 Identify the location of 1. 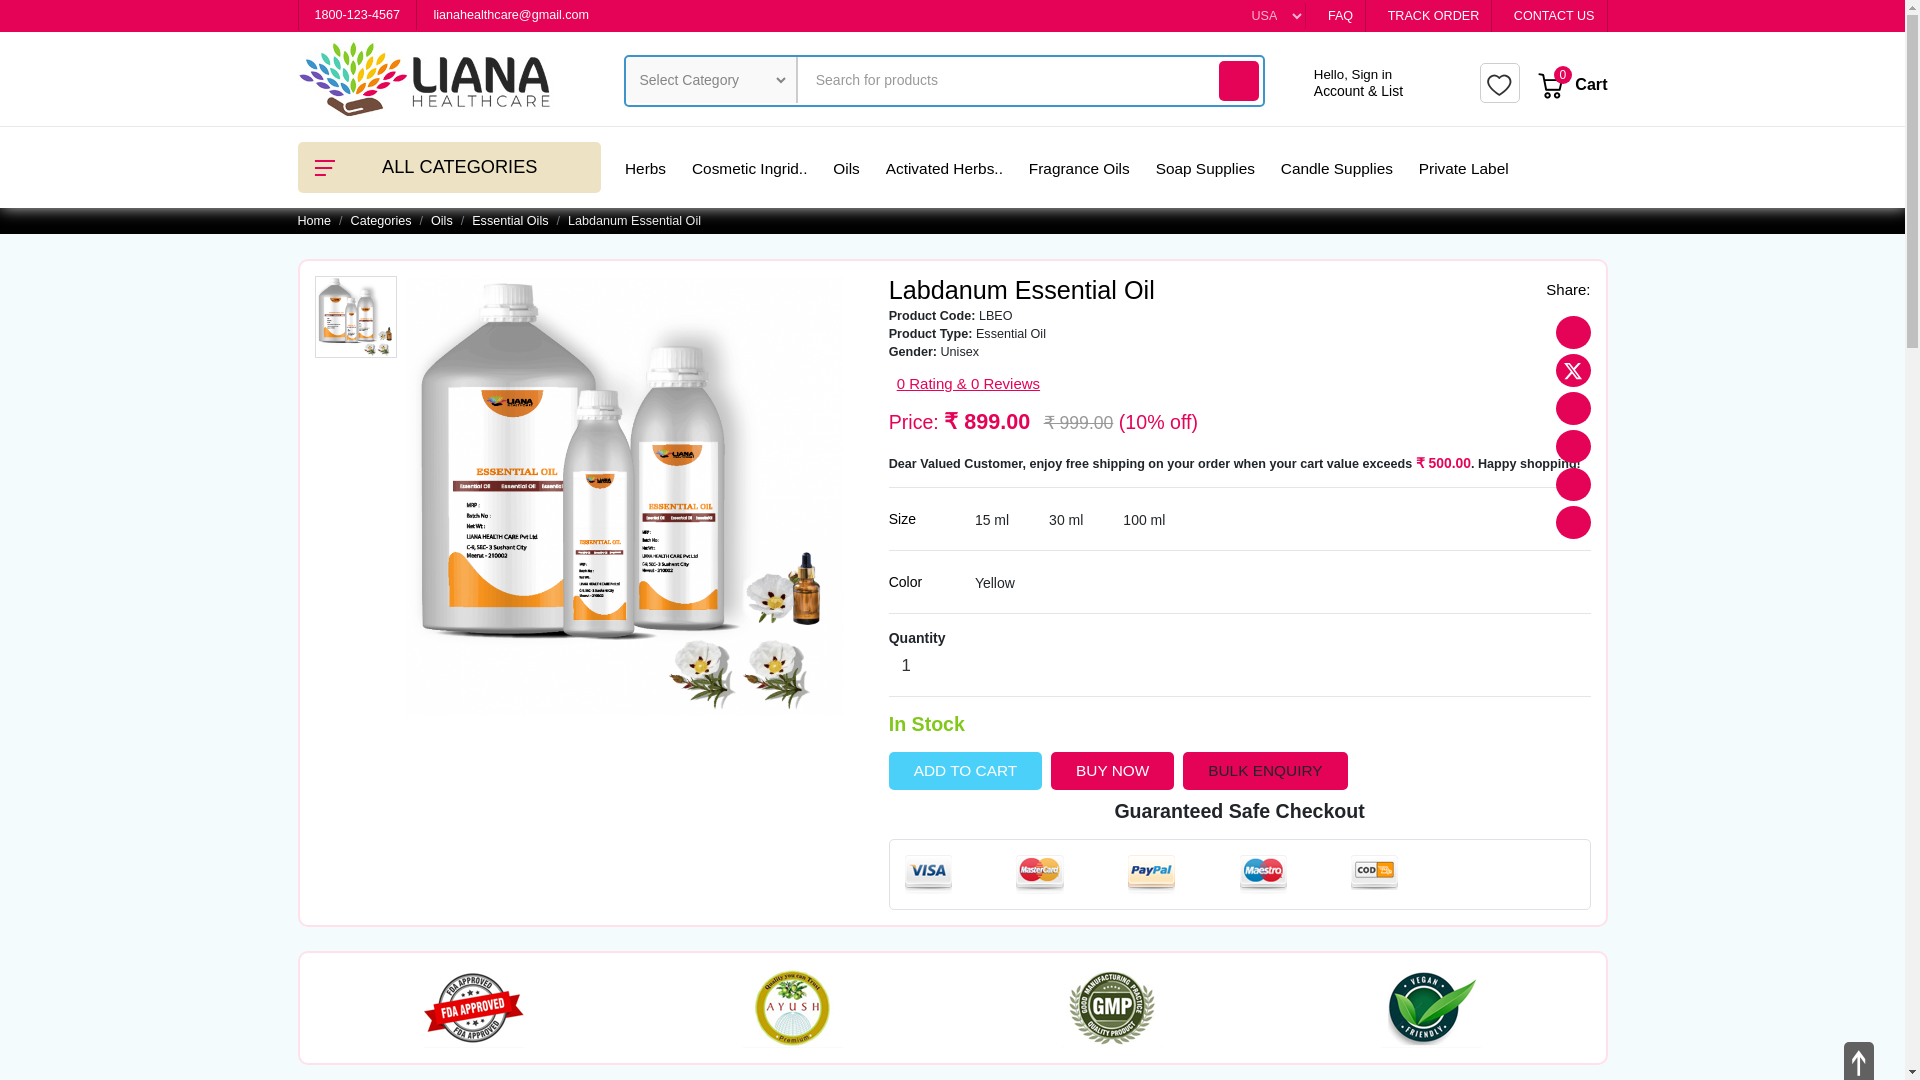
(906, 666).